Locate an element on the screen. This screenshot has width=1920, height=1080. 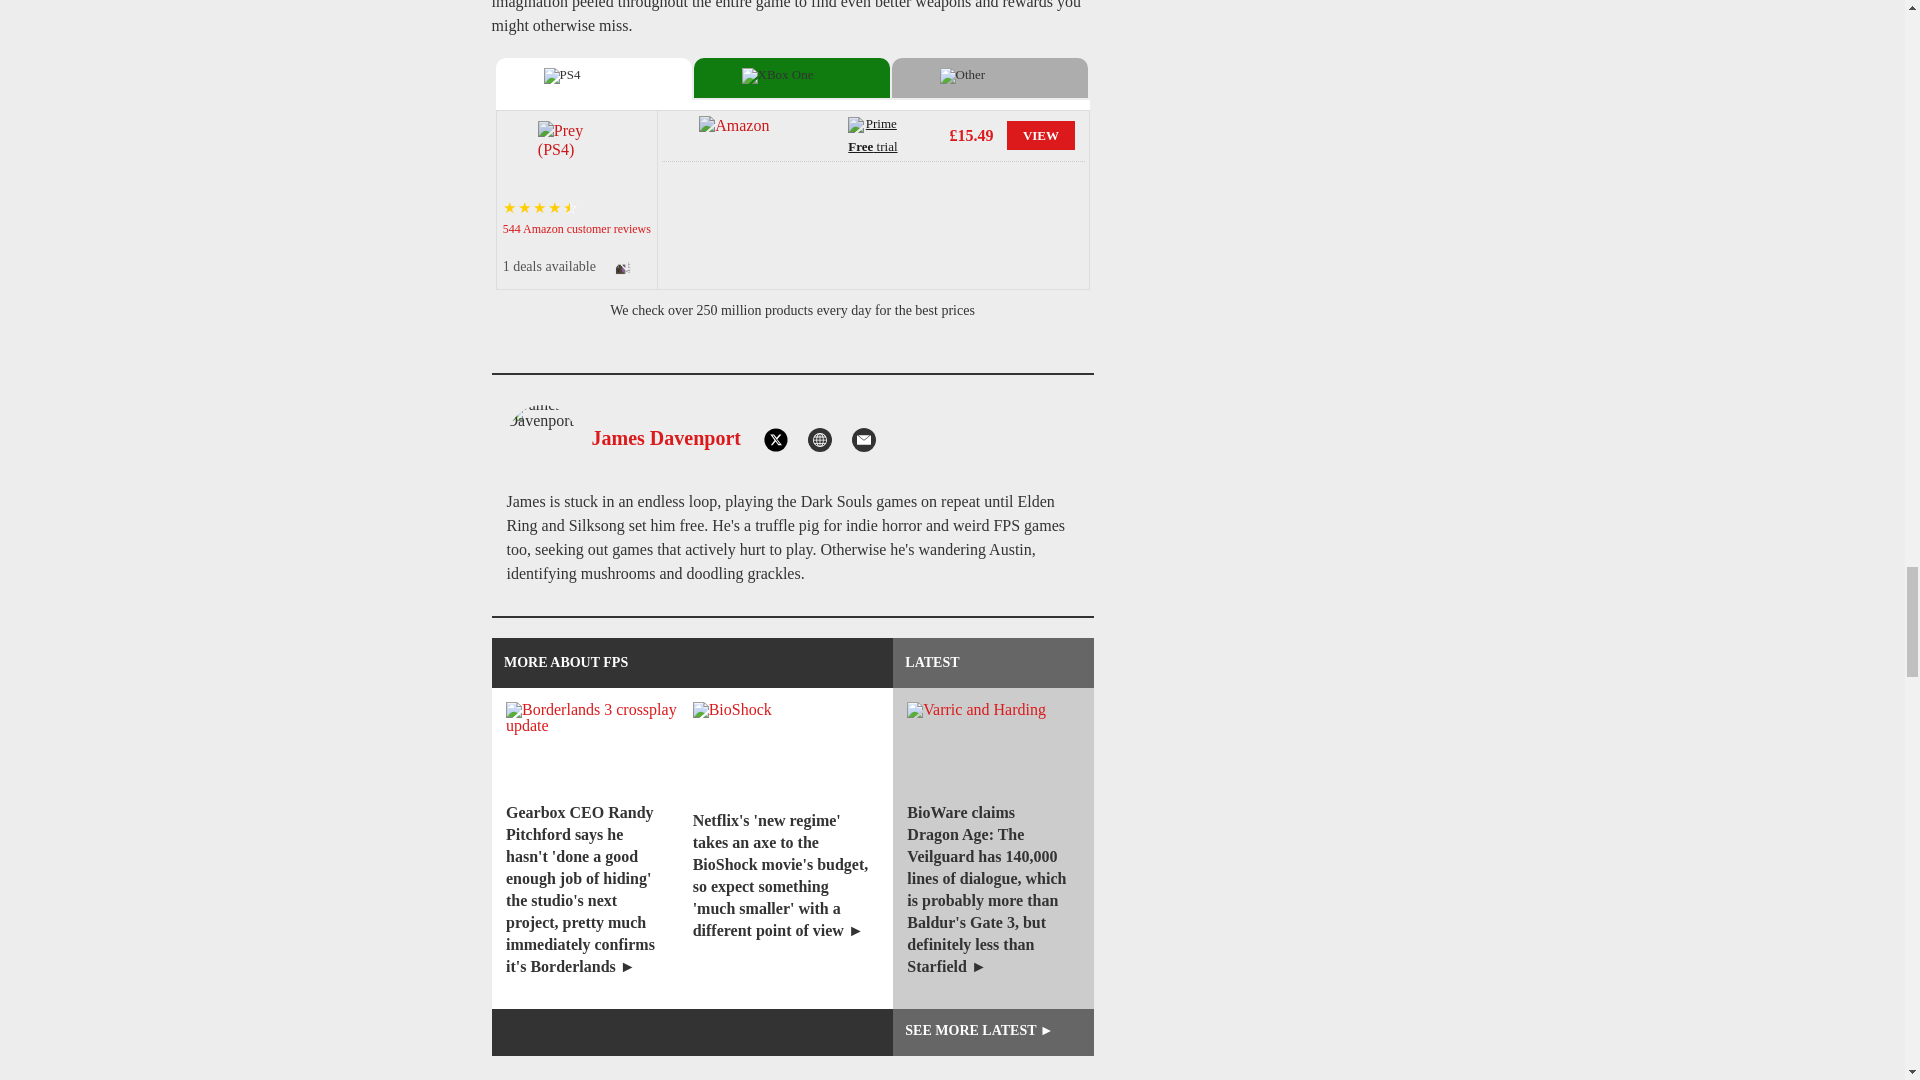
Prime is located at coordinates (873, 127).